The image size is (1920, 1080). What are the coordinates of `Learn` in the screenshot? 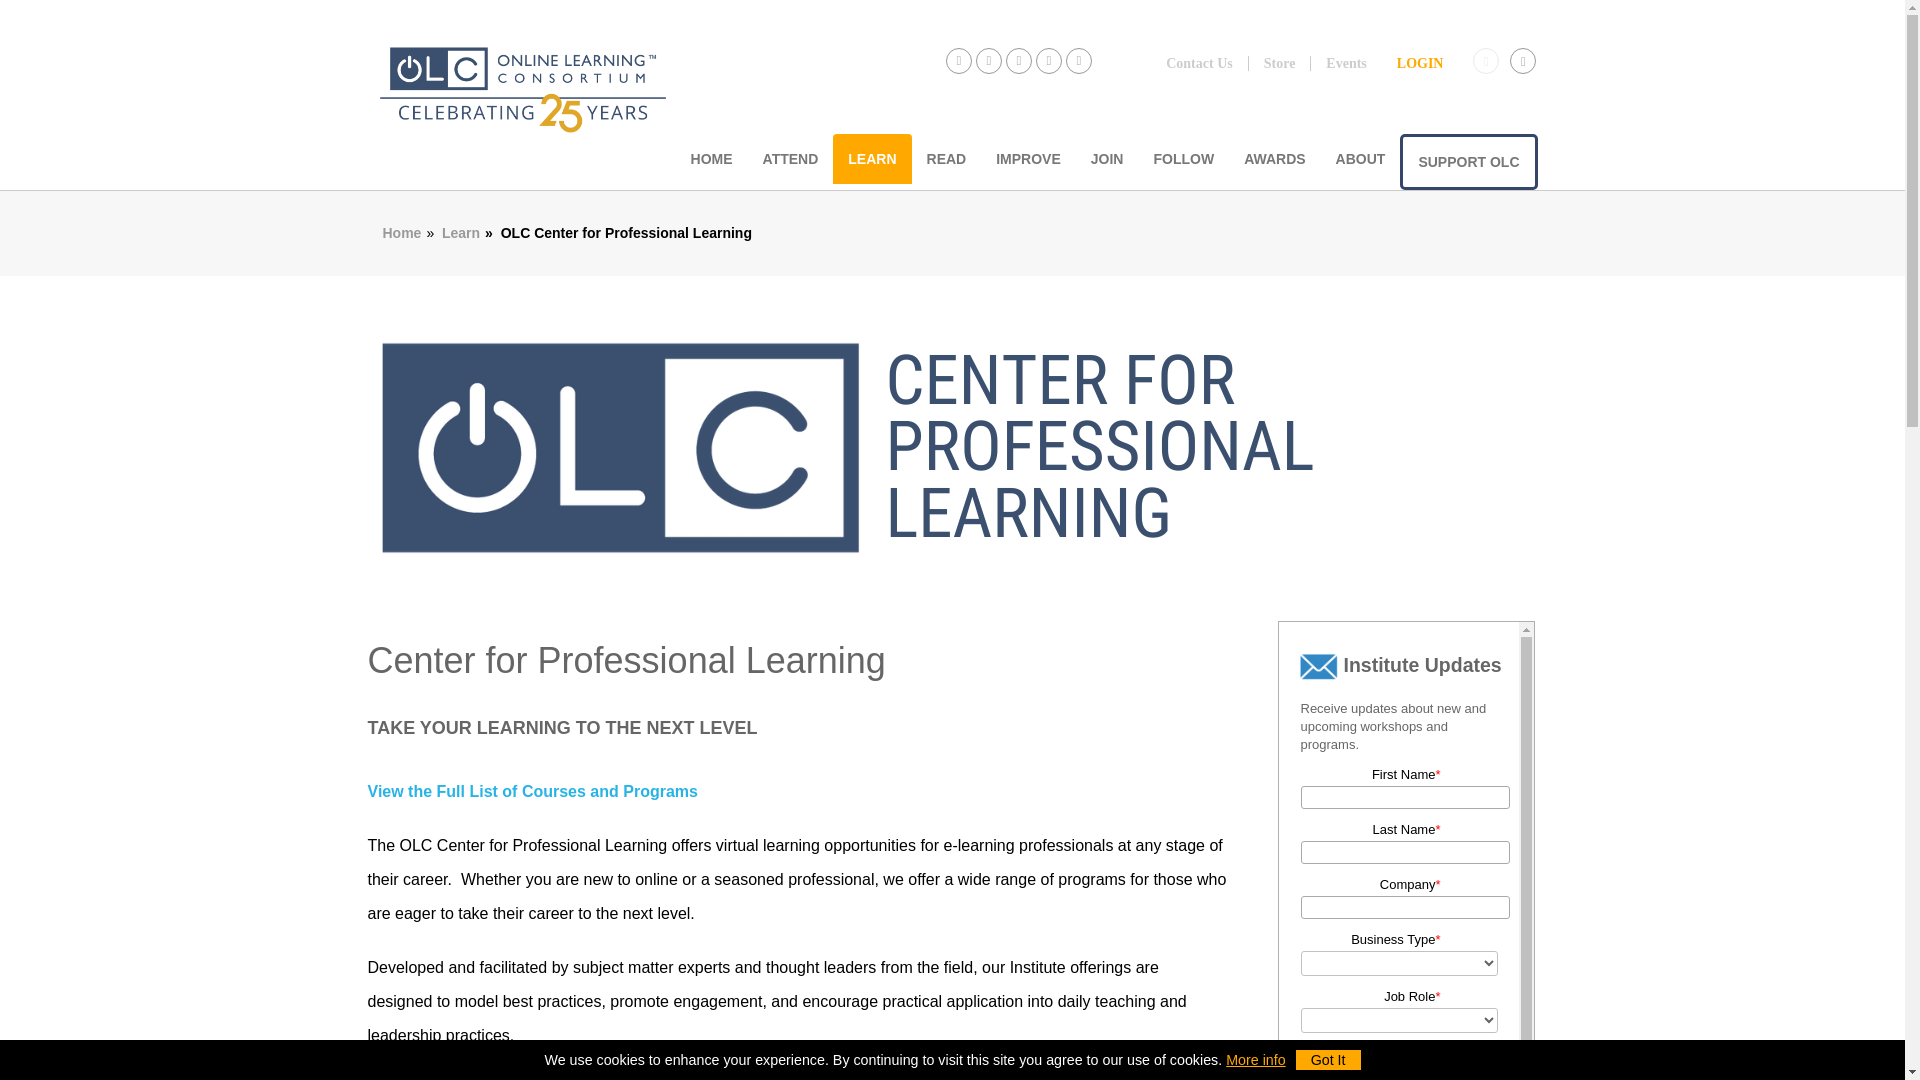 It's located at (460, 231).